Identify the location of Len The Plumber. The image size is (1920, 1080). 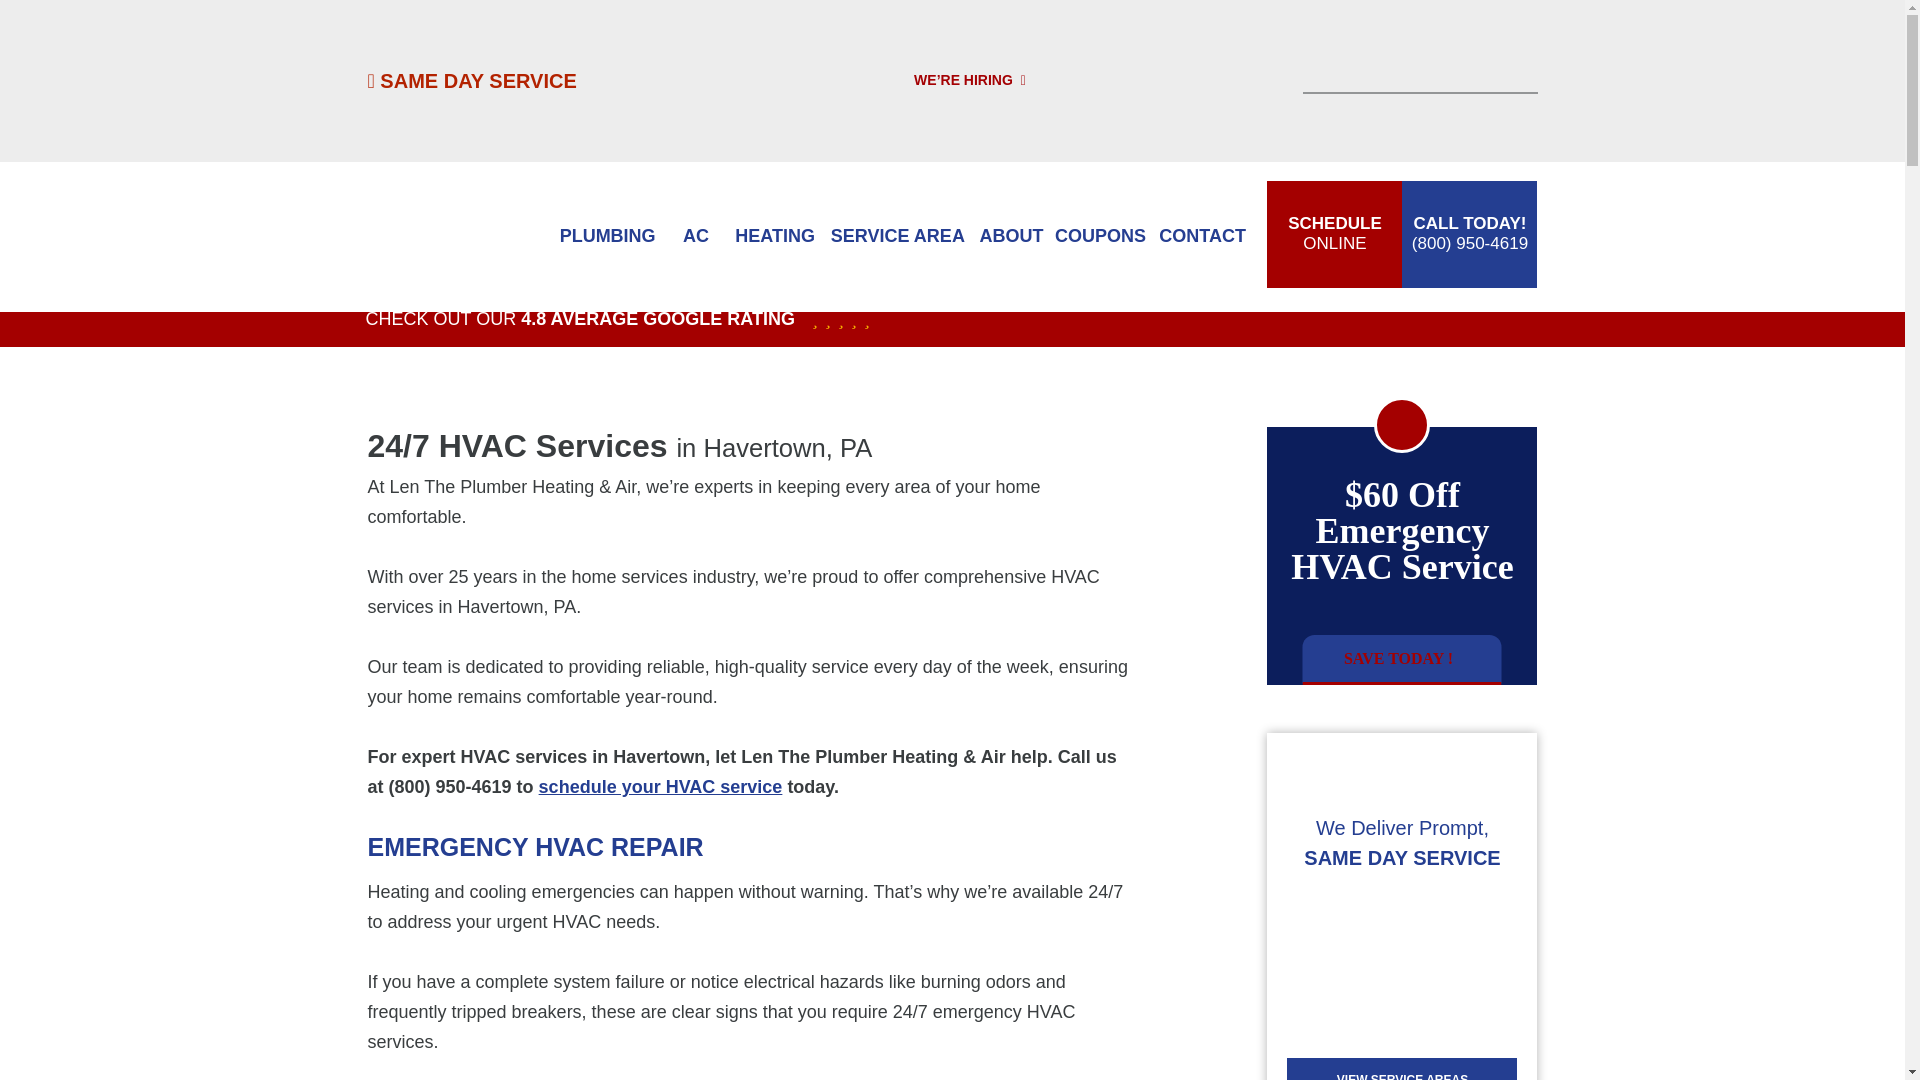
(452, 236).